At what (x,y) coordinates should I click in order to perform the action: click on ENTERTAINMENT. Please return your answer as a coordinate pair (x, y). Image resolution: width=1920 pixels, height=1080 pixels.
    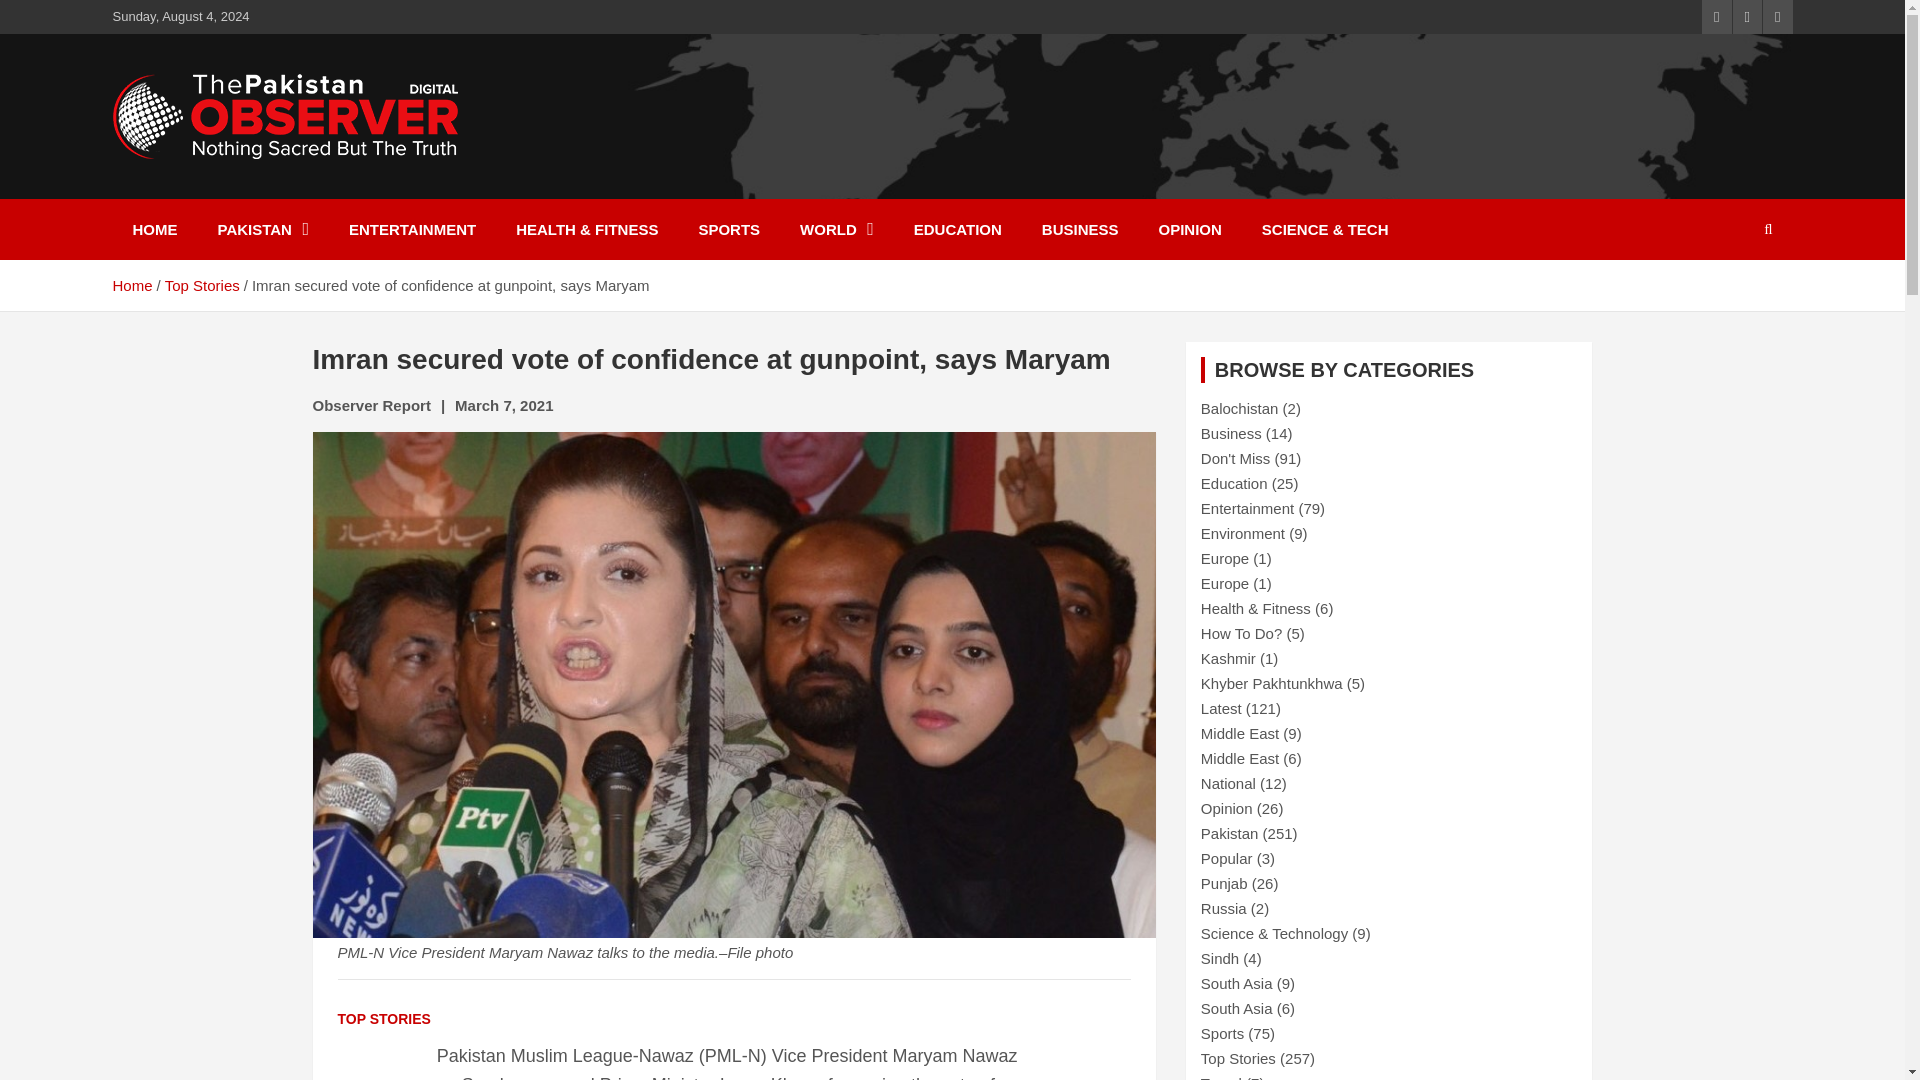
    Looking at the image, I should click on (412, 229).